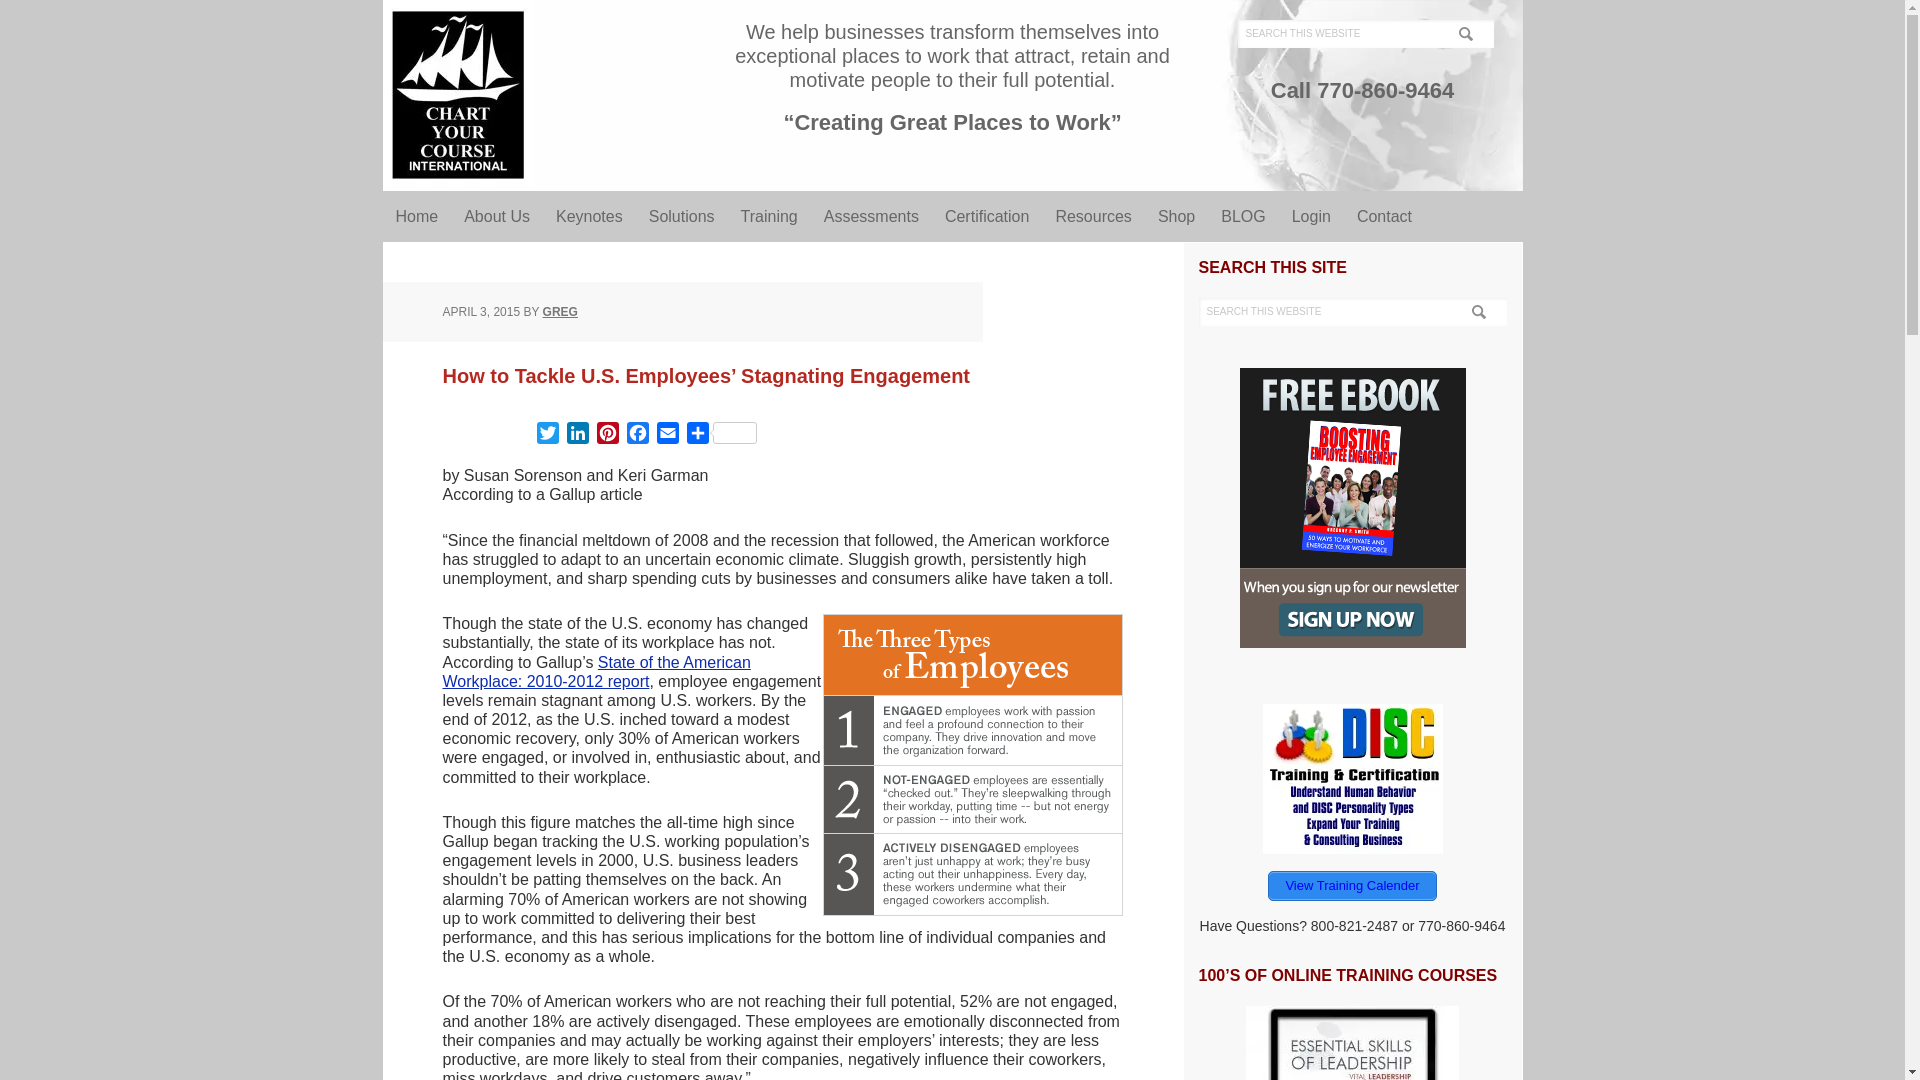 This screenshot has width=1920, height=1080. Describe the element at coordinates (576, 436) in the screenshot. I see `LinkedIn` at that location.